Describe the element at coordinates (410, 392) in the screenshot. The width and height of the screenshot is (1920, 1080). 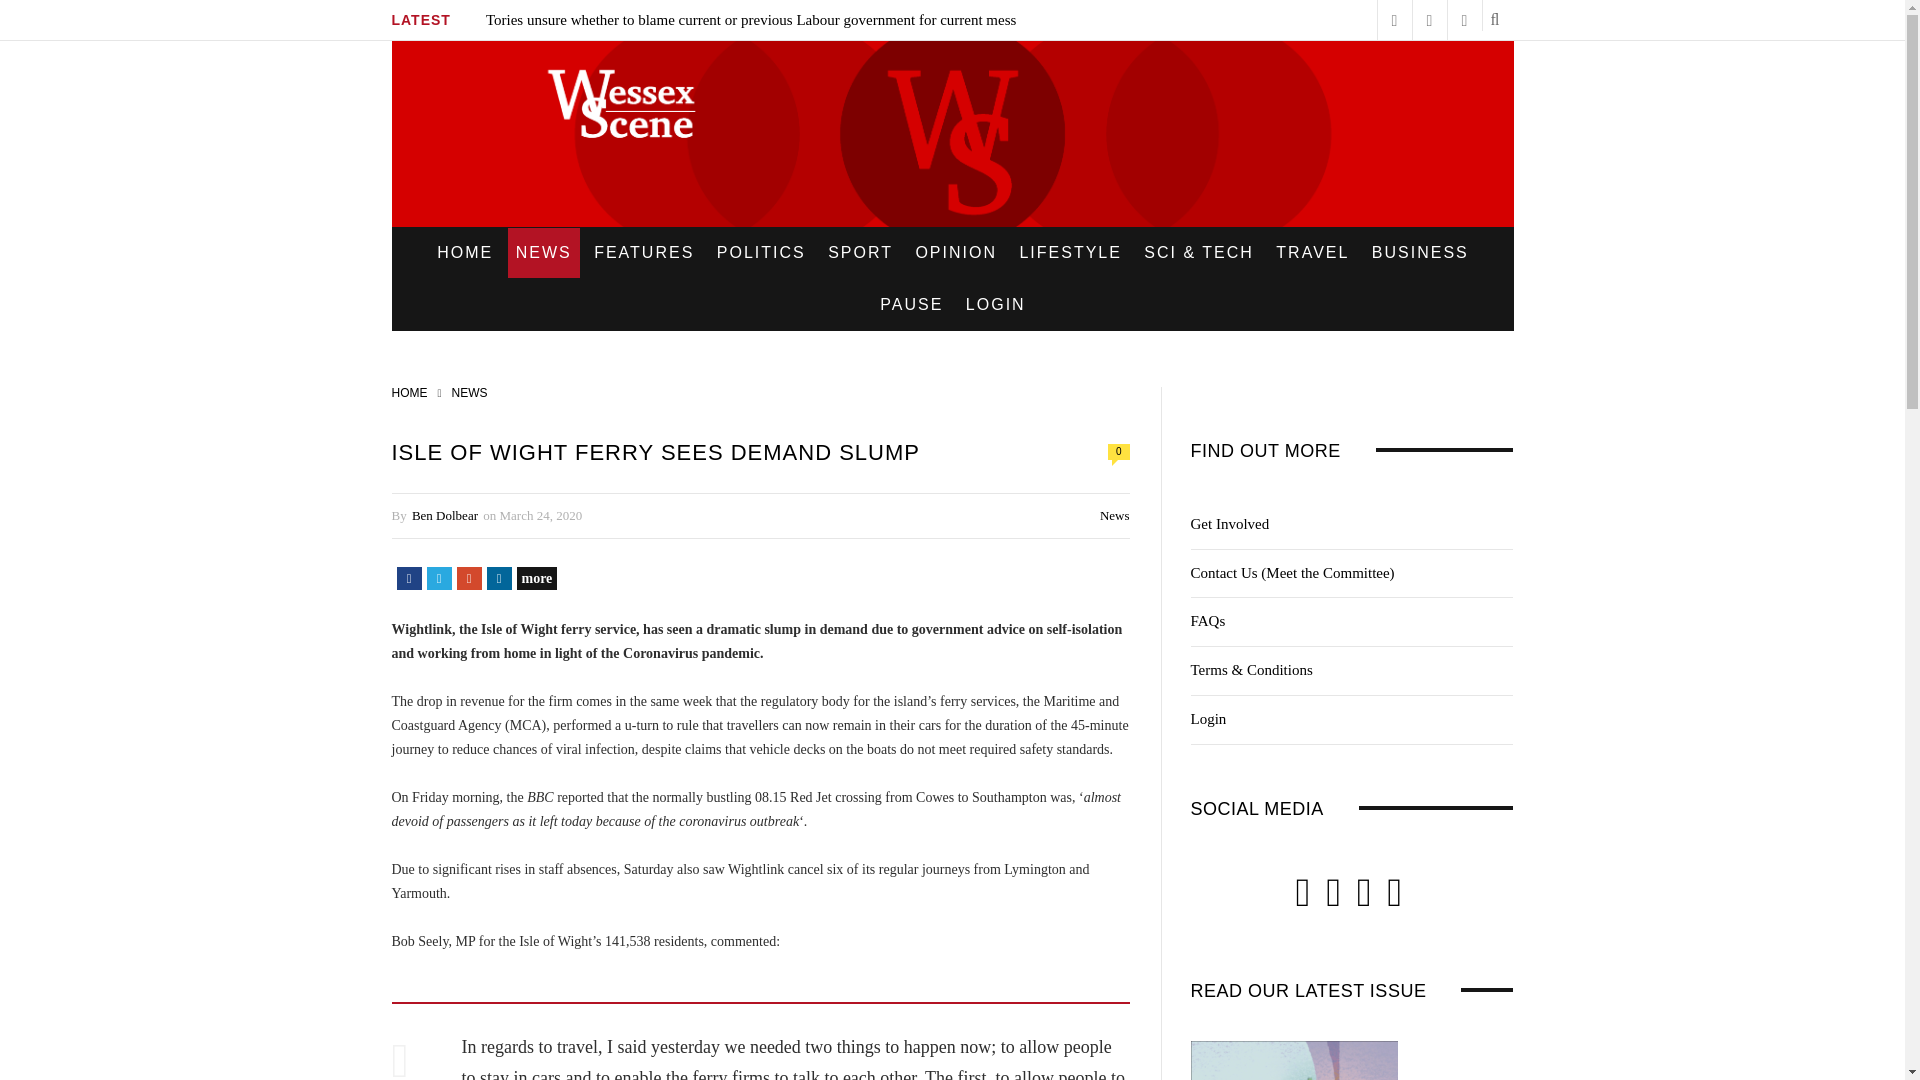
I see `HOME` at that location.